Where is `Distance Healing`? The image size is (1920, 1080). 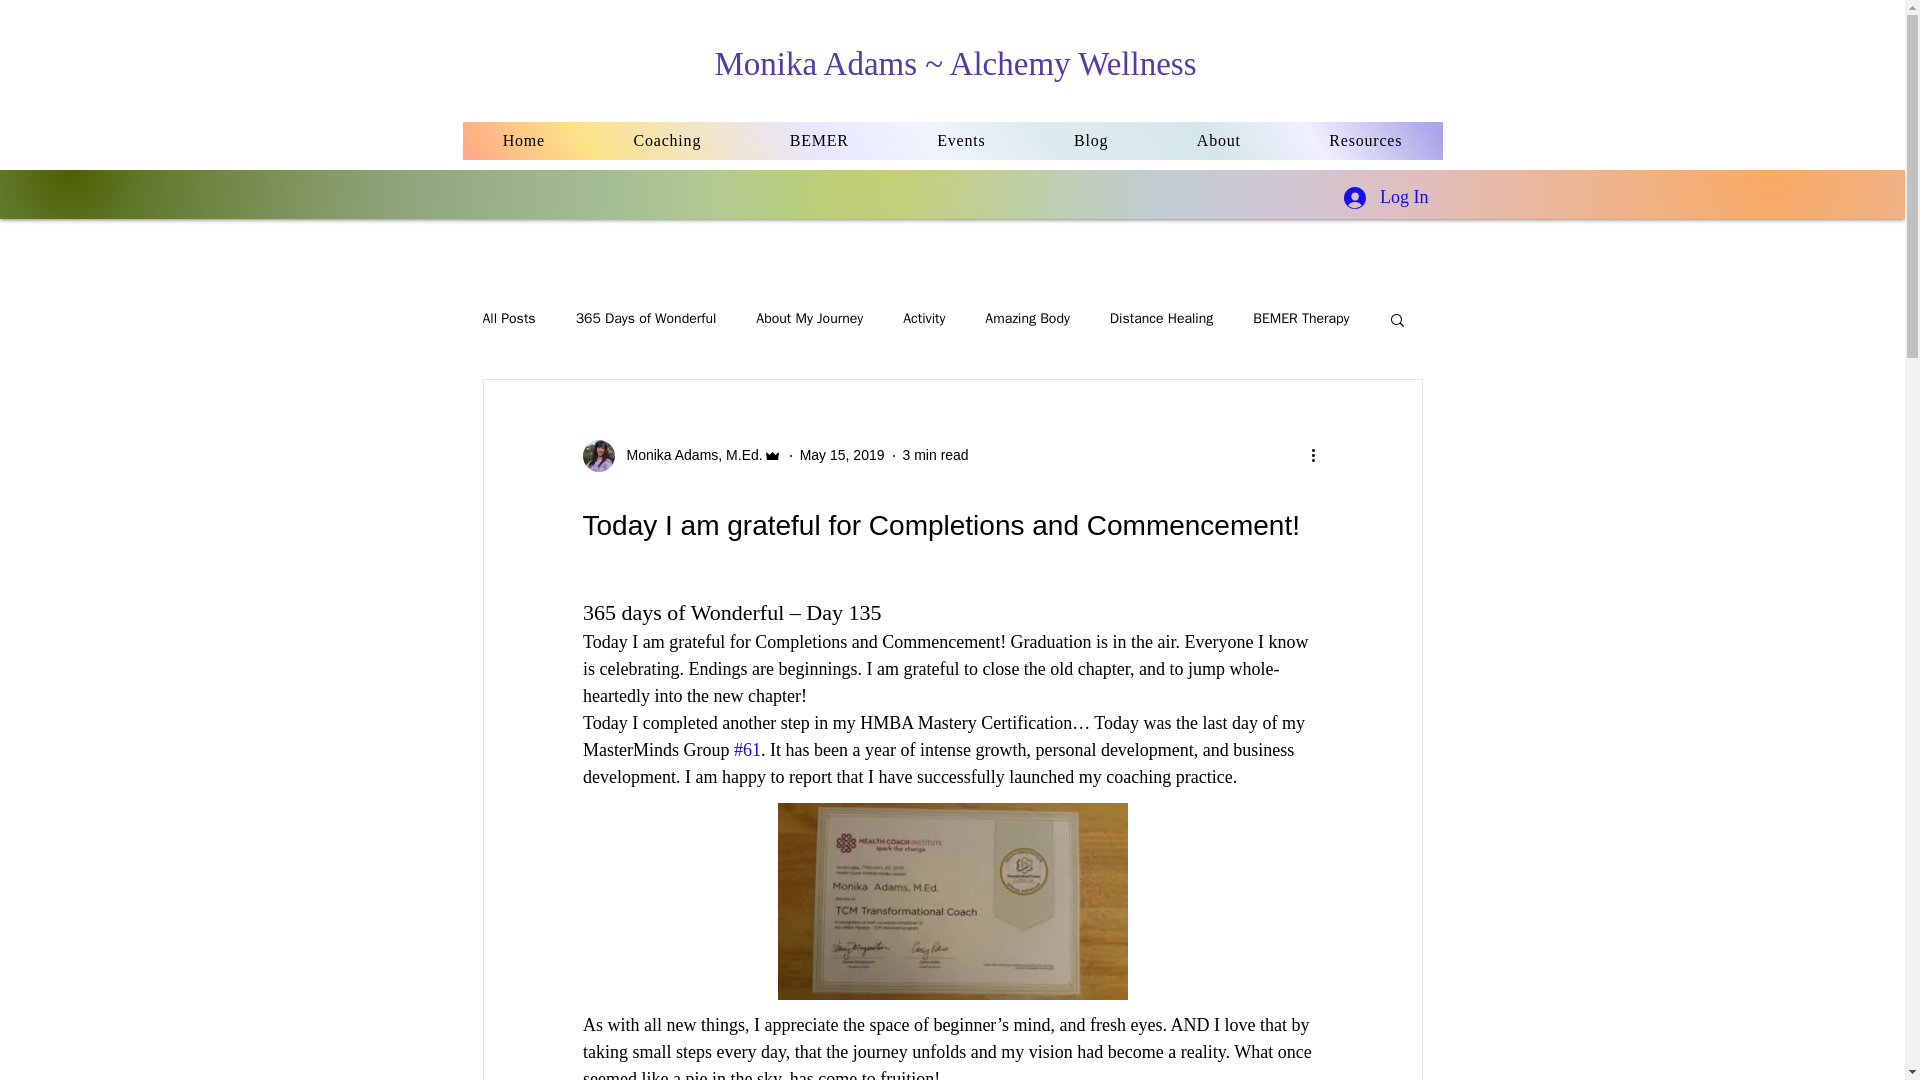
Distance Healing is located at coordinates (1161, 318).